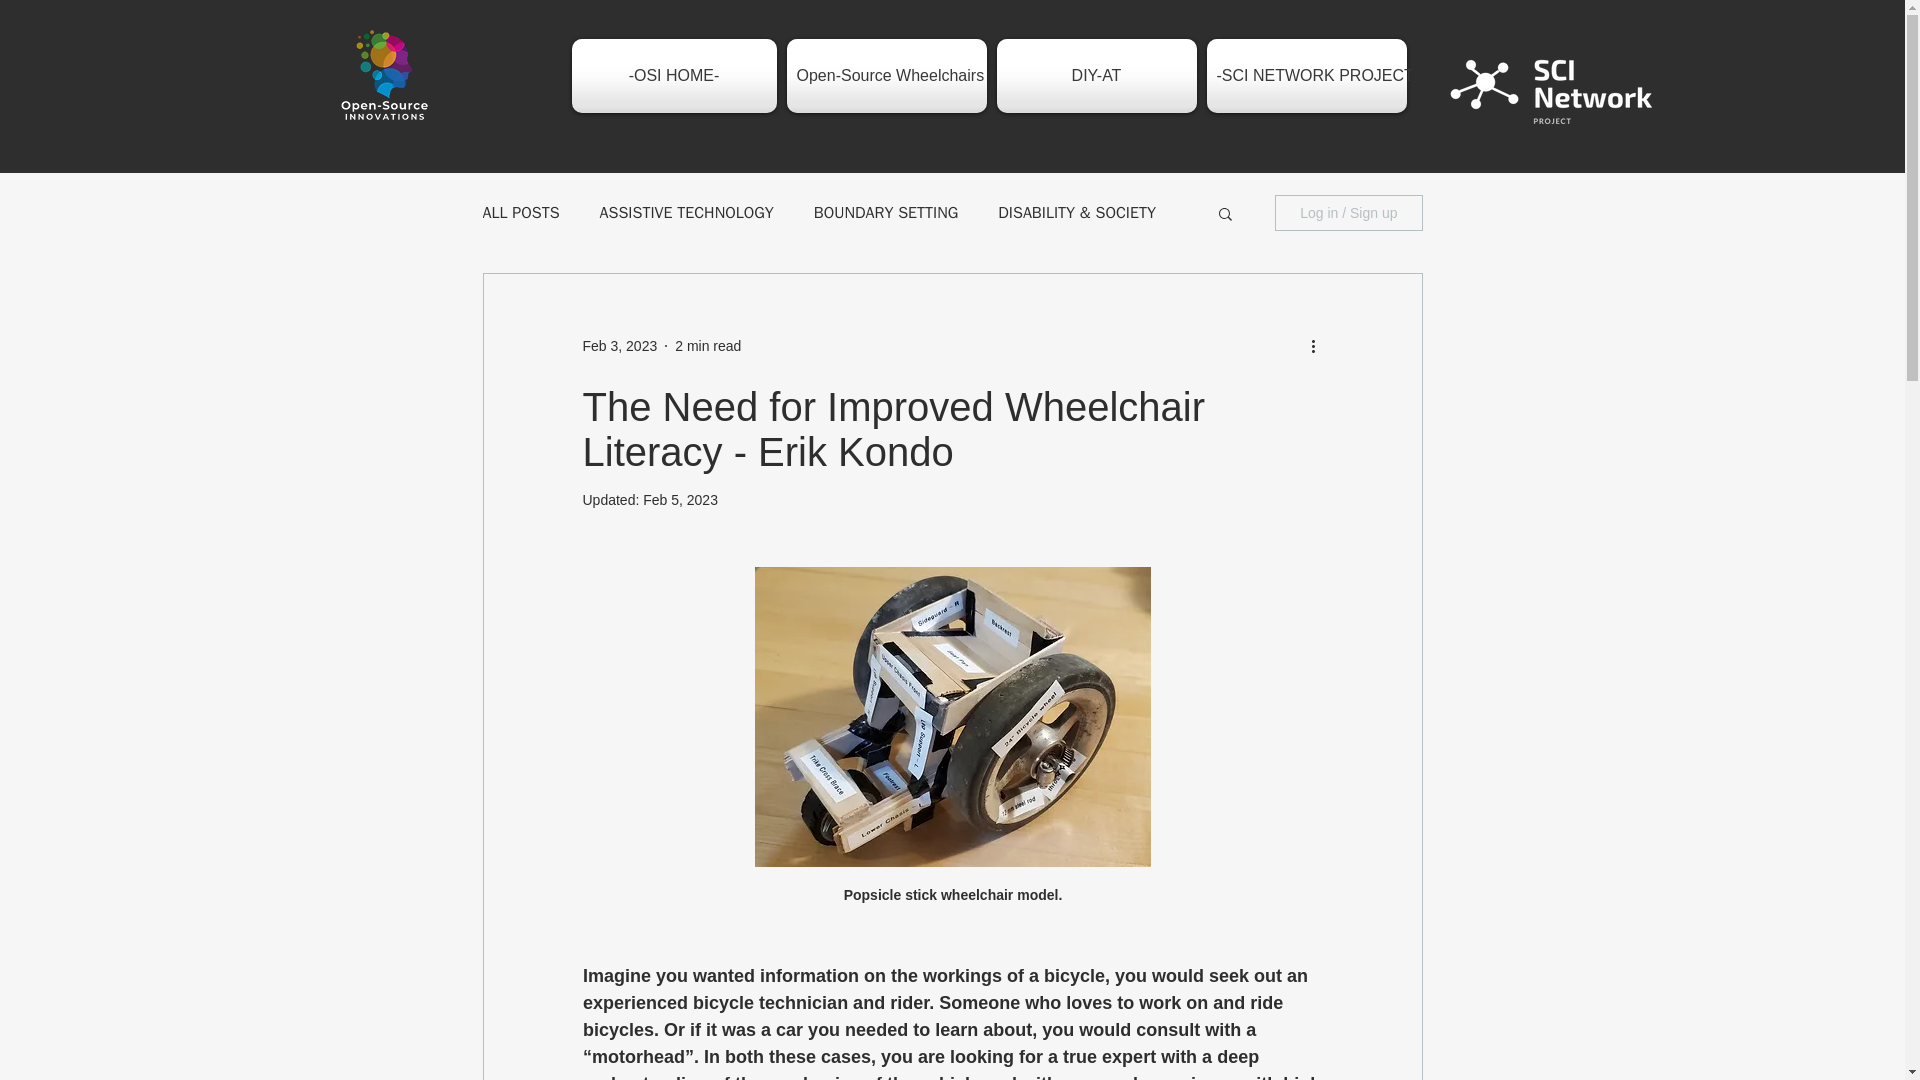  Describe the element at coordinates (1096, 76) in the screenshot. I see `DIY-AT` at that location.